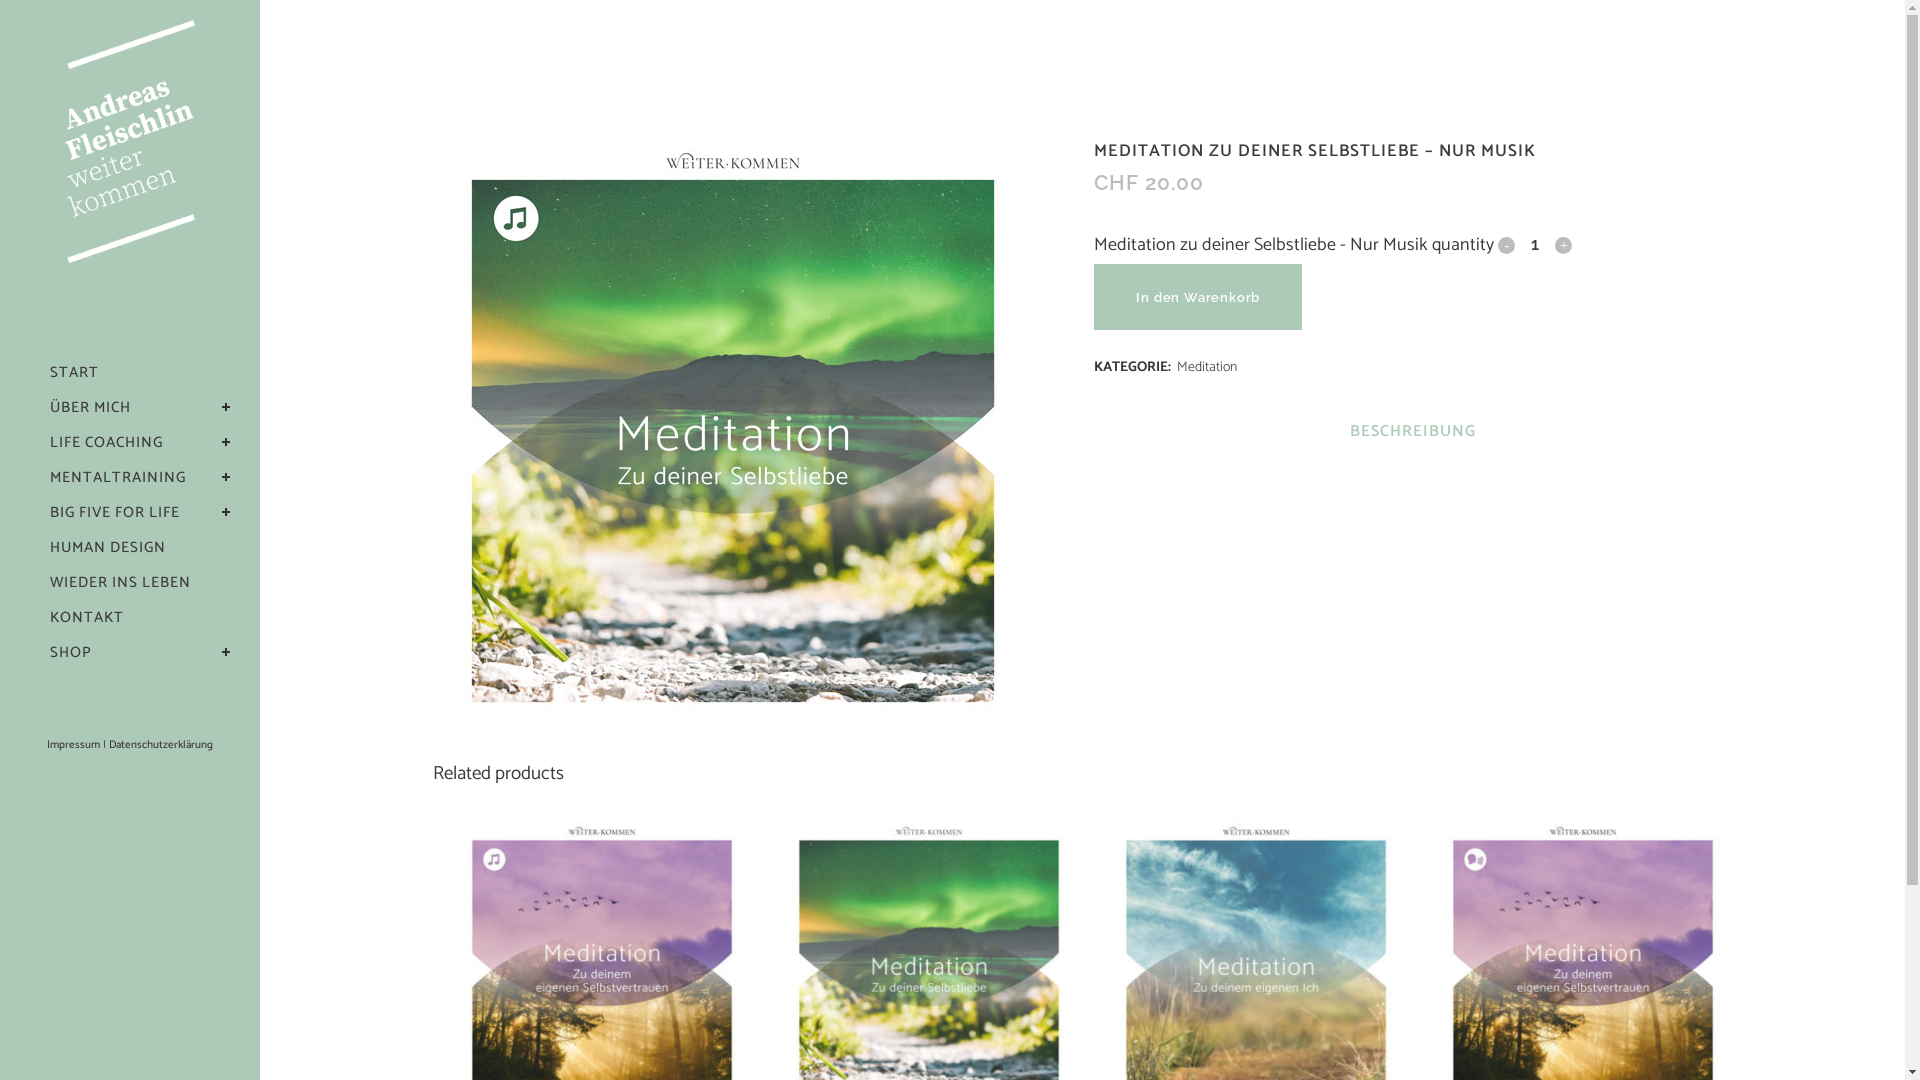 This screenshot has width=1920, height=1080. I want to click on HUMAN DESIGN, so click(140, 548).